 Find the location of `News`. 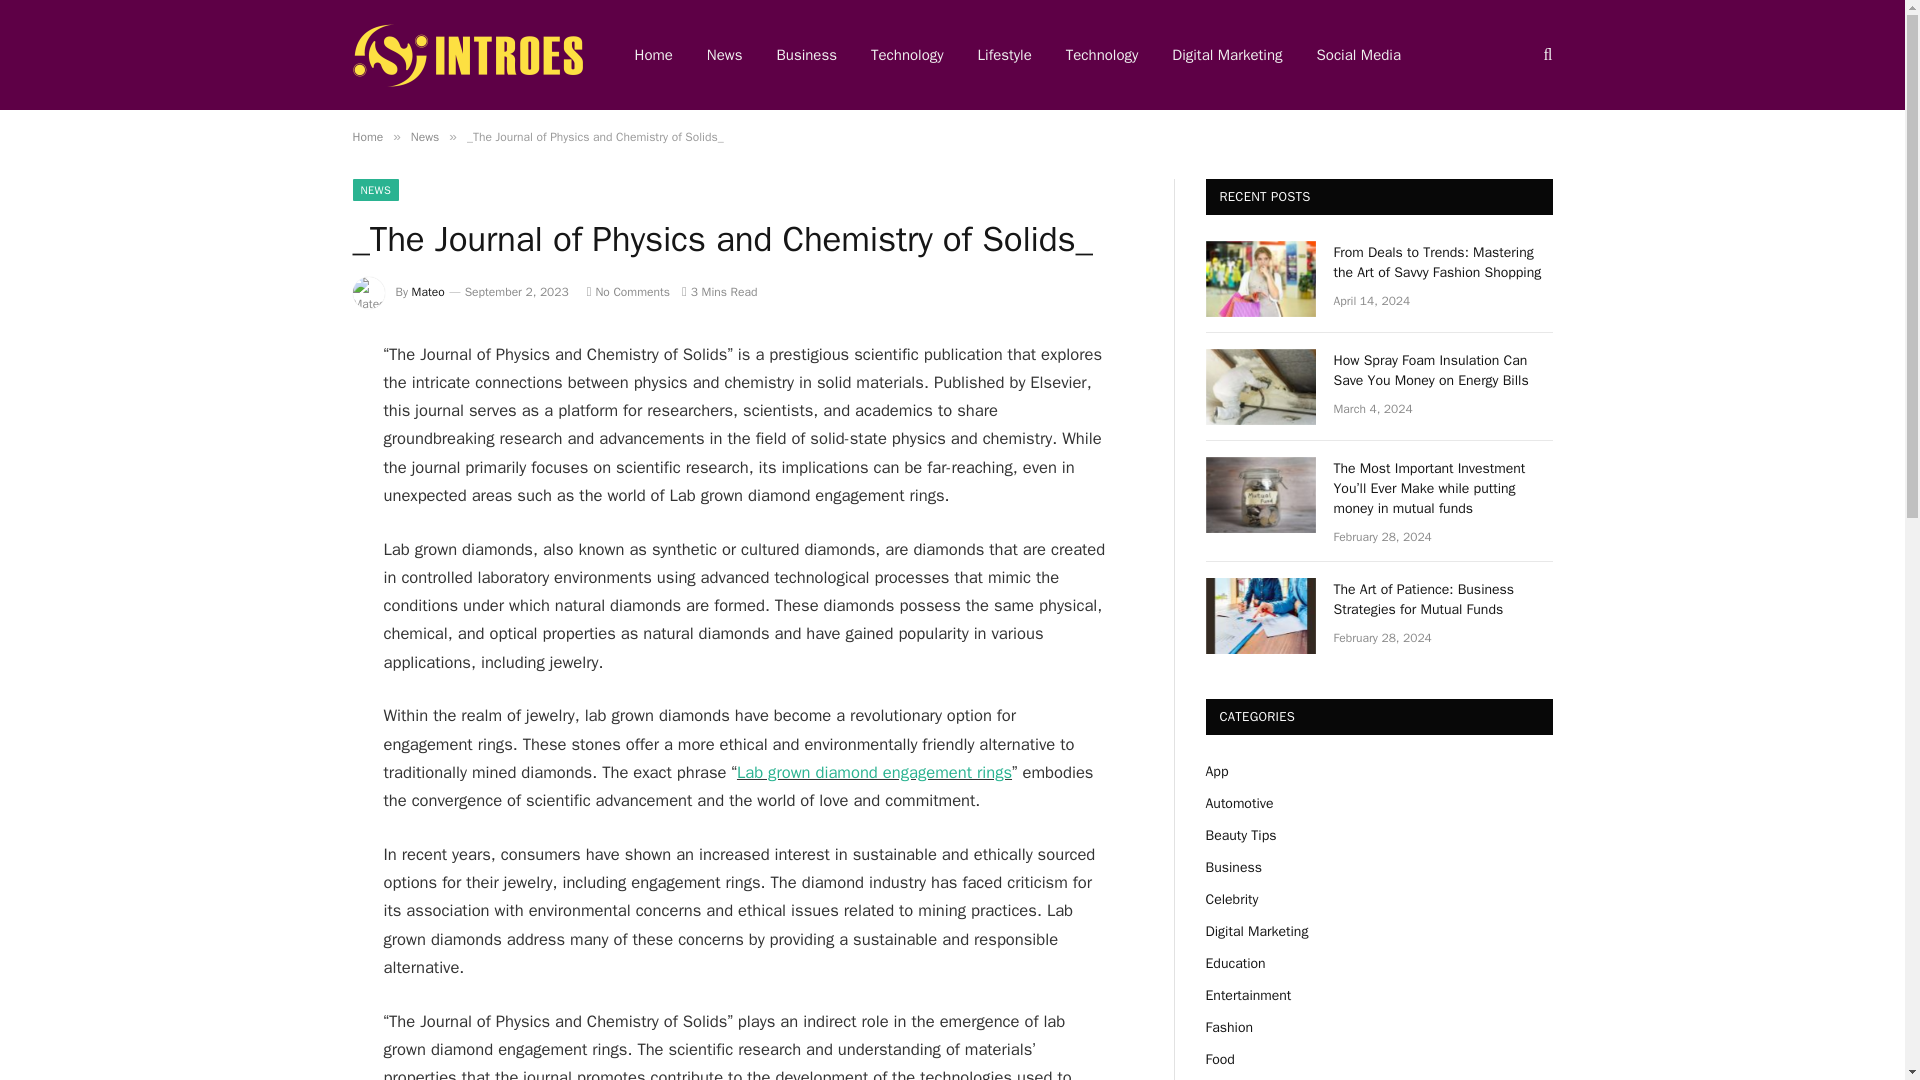

News is located at coordinates (724, 55).